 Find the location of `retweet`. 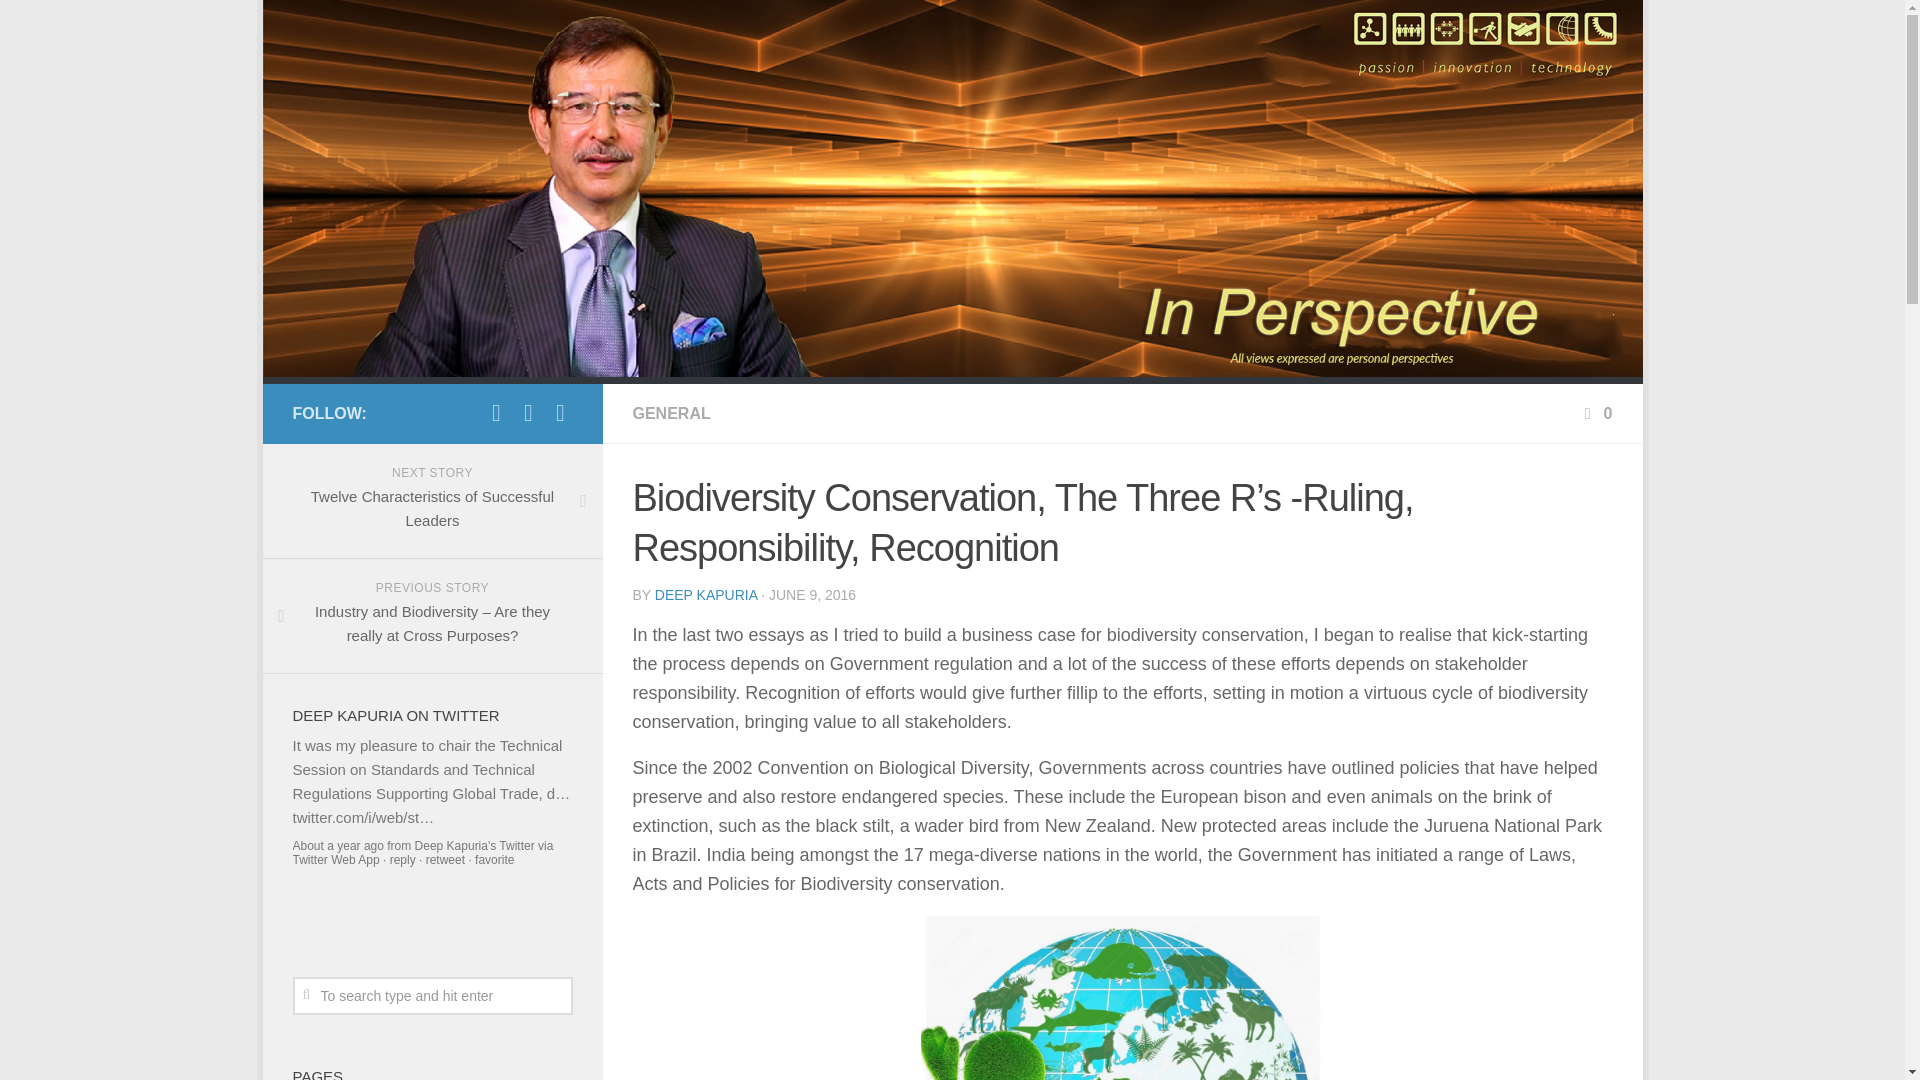

retweet is located at coordinates (432, 501).